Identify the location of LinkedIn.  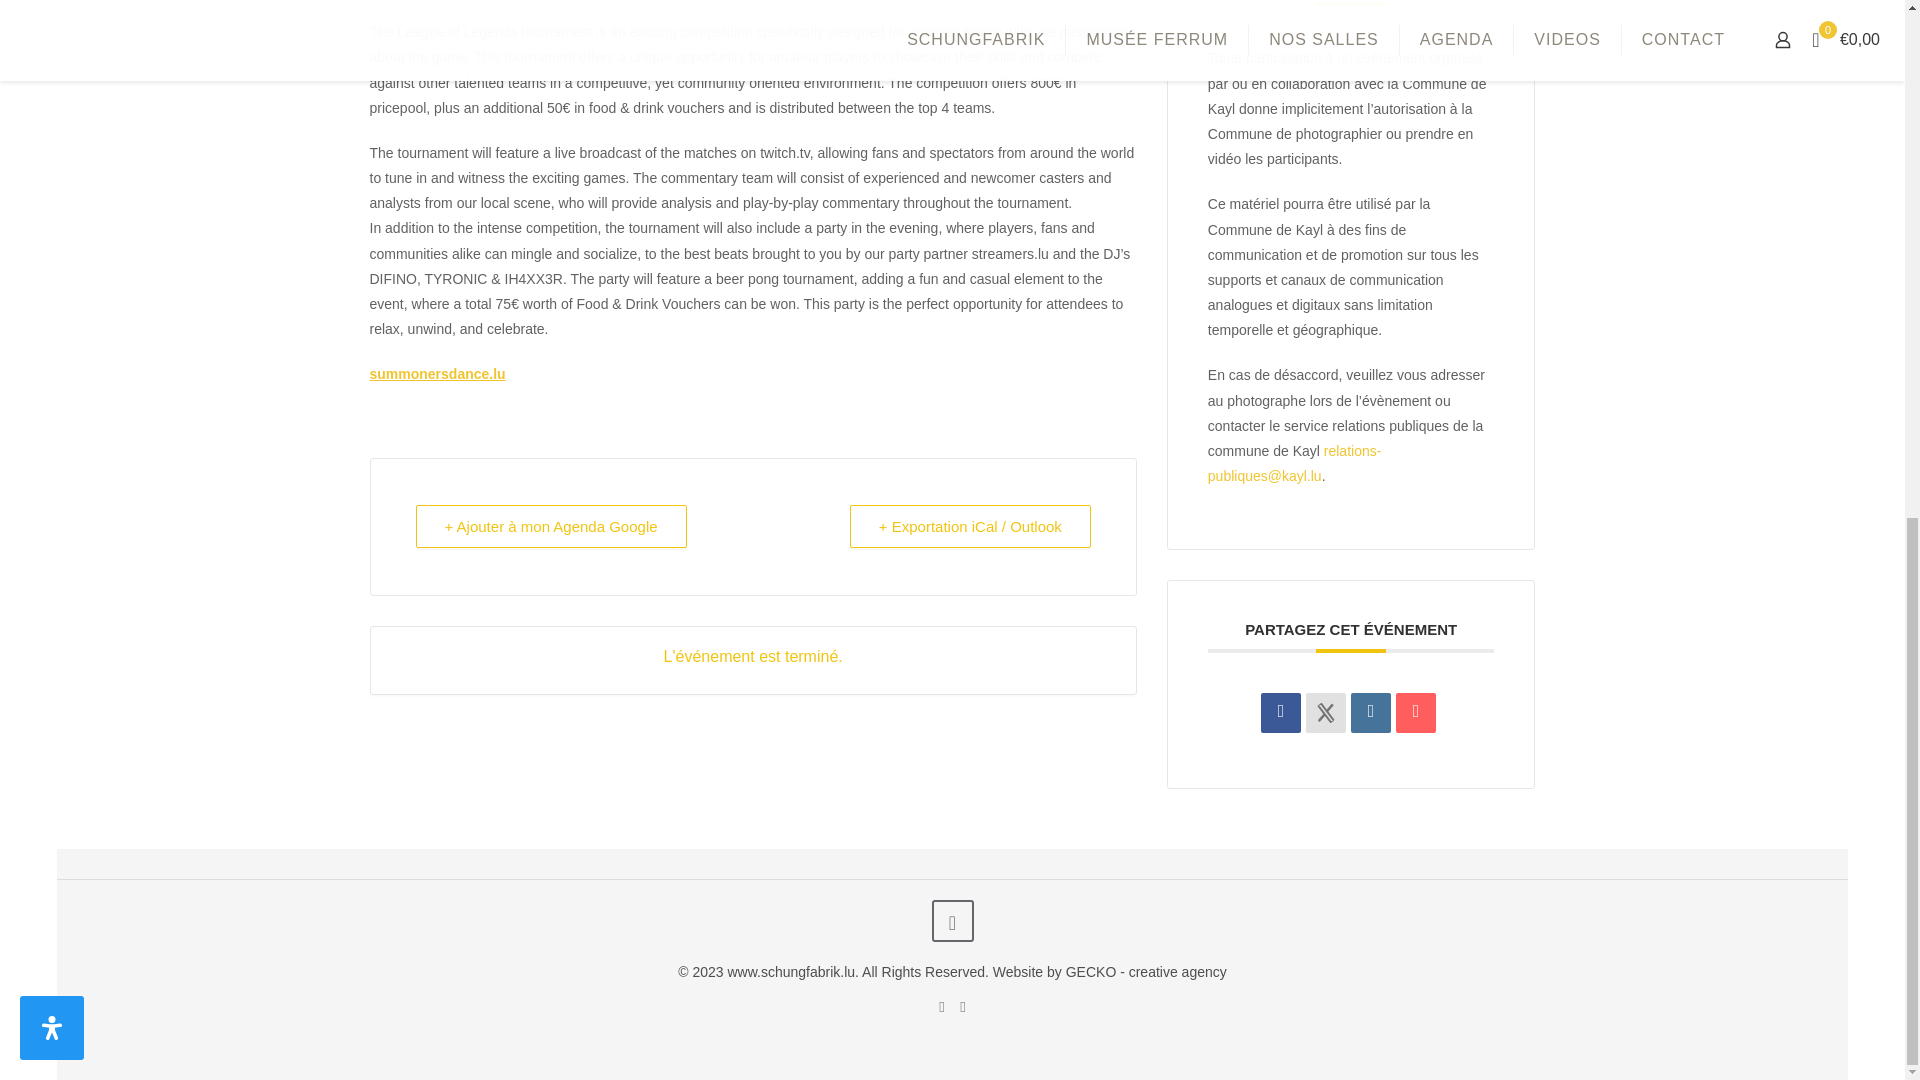
(1370, 713).